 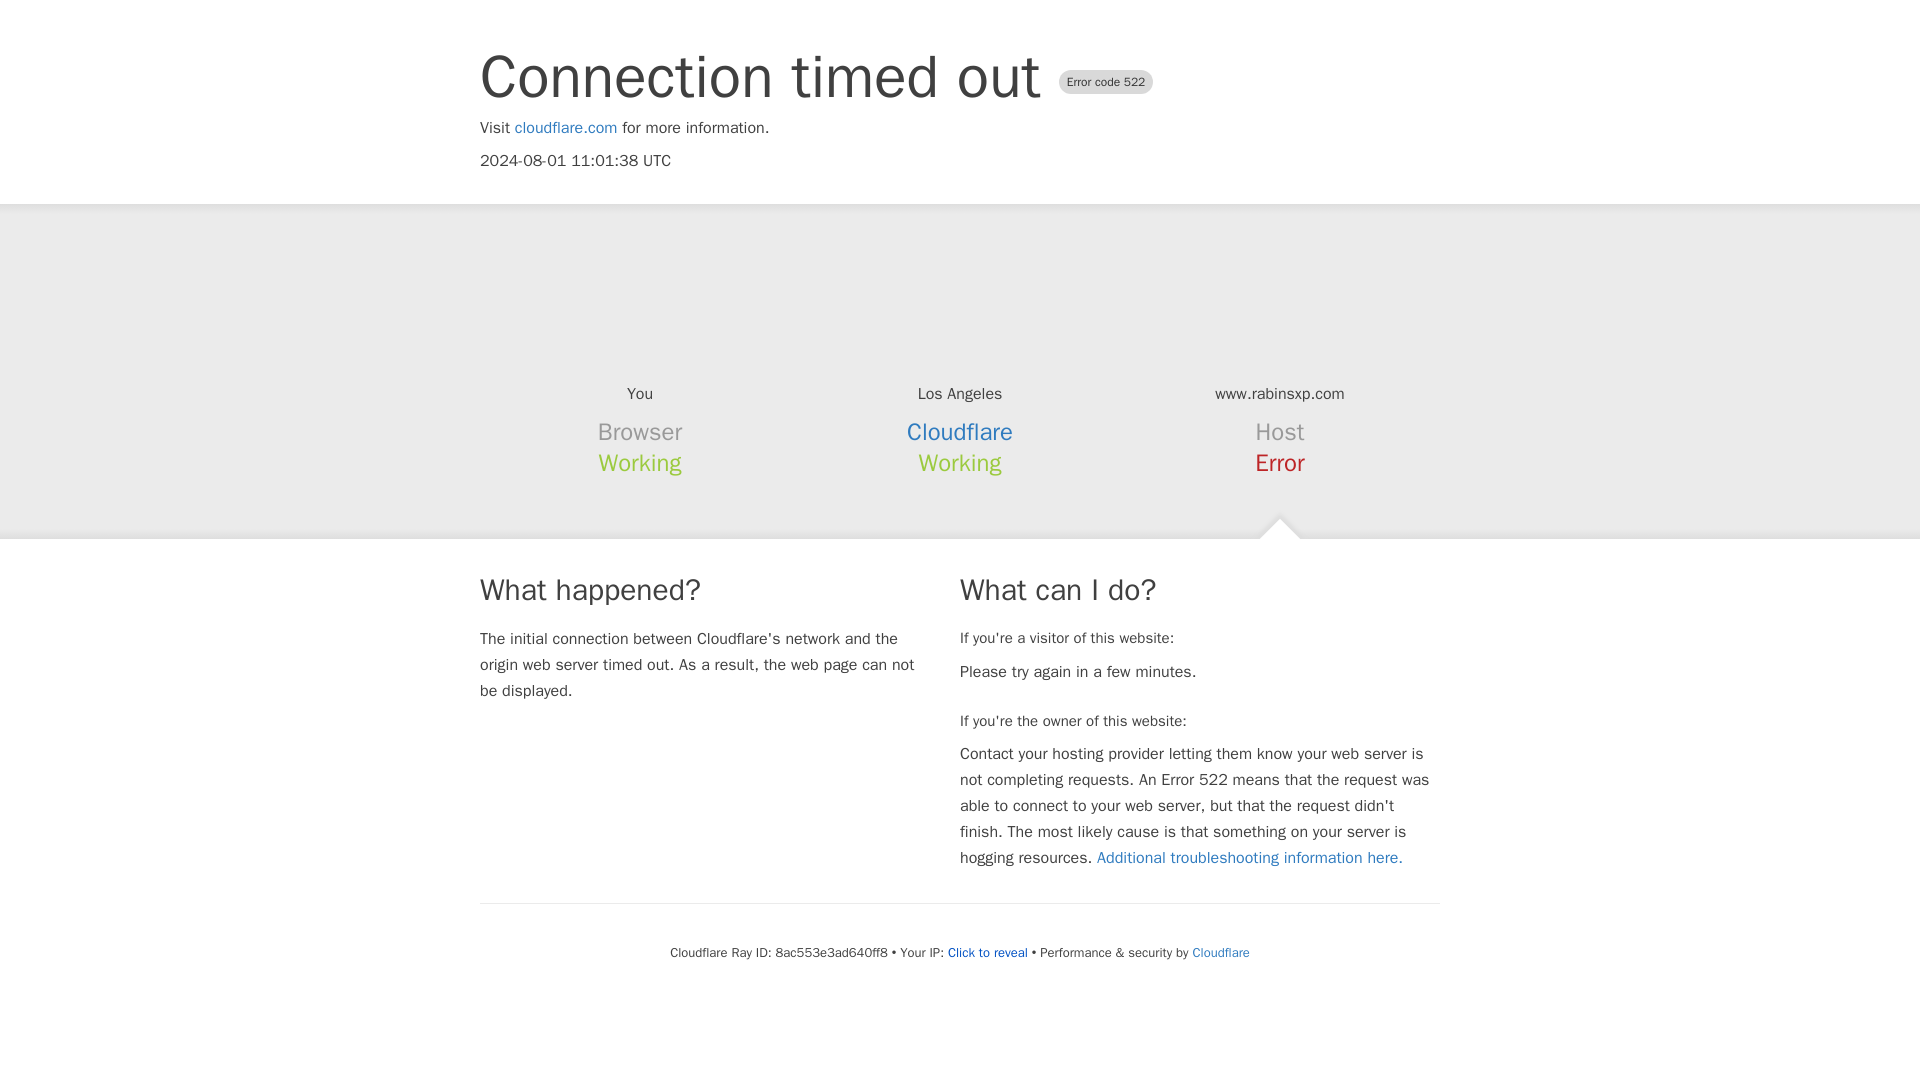 I want to click on Click to reveal, so click(x=988, y=952).